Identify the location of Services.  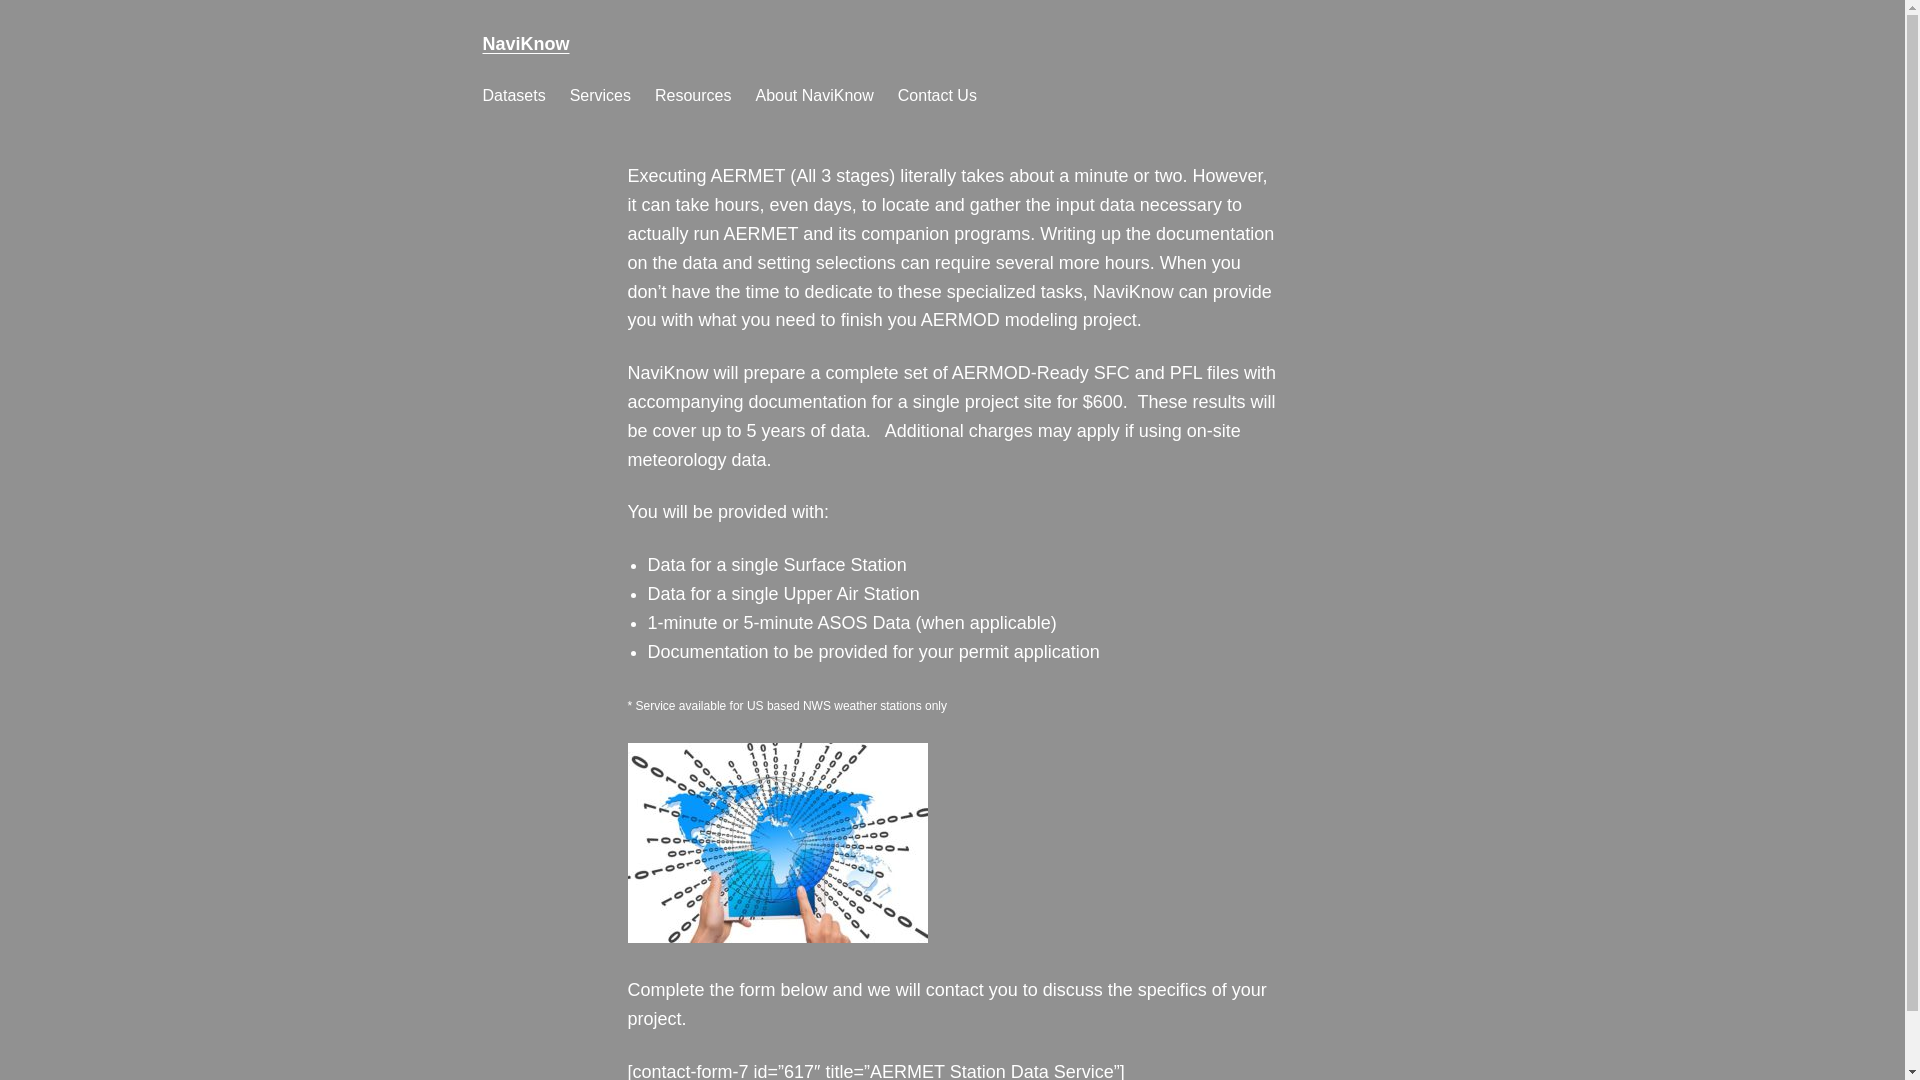
(600, 96).